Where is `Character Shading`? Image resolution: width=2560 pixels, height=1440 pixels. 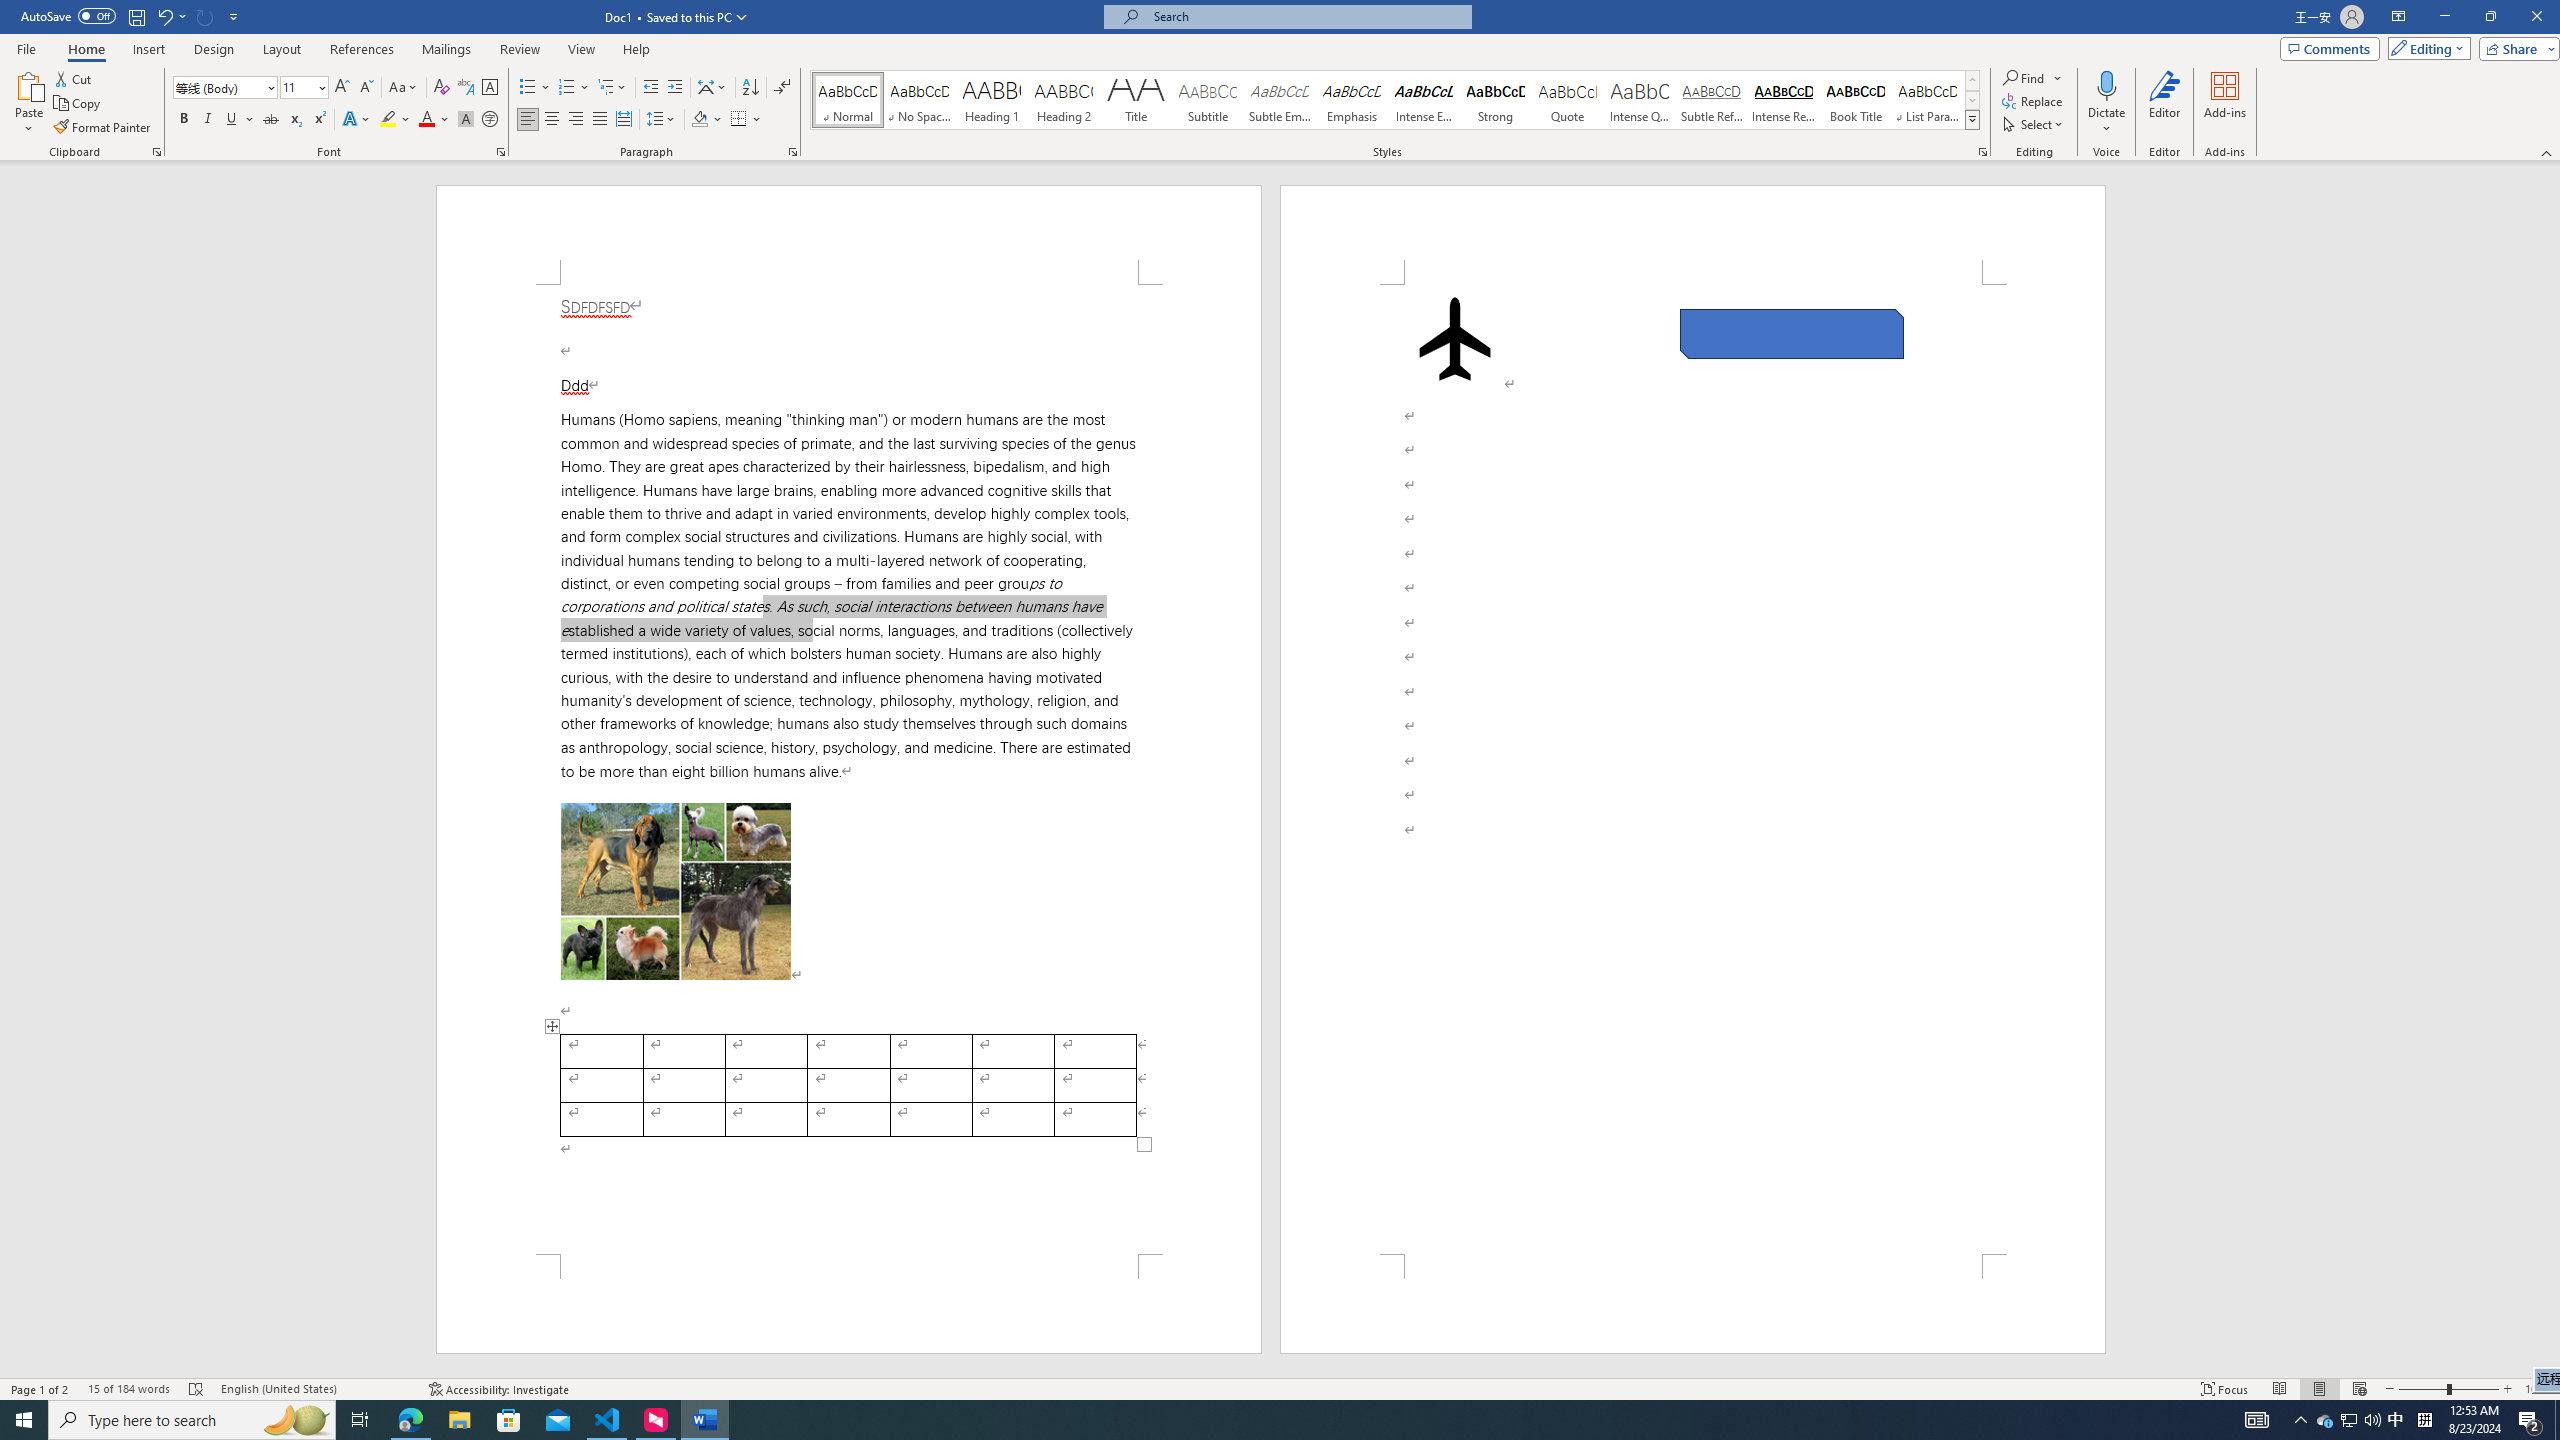 Character Shading is located at coordinates (466, 120).